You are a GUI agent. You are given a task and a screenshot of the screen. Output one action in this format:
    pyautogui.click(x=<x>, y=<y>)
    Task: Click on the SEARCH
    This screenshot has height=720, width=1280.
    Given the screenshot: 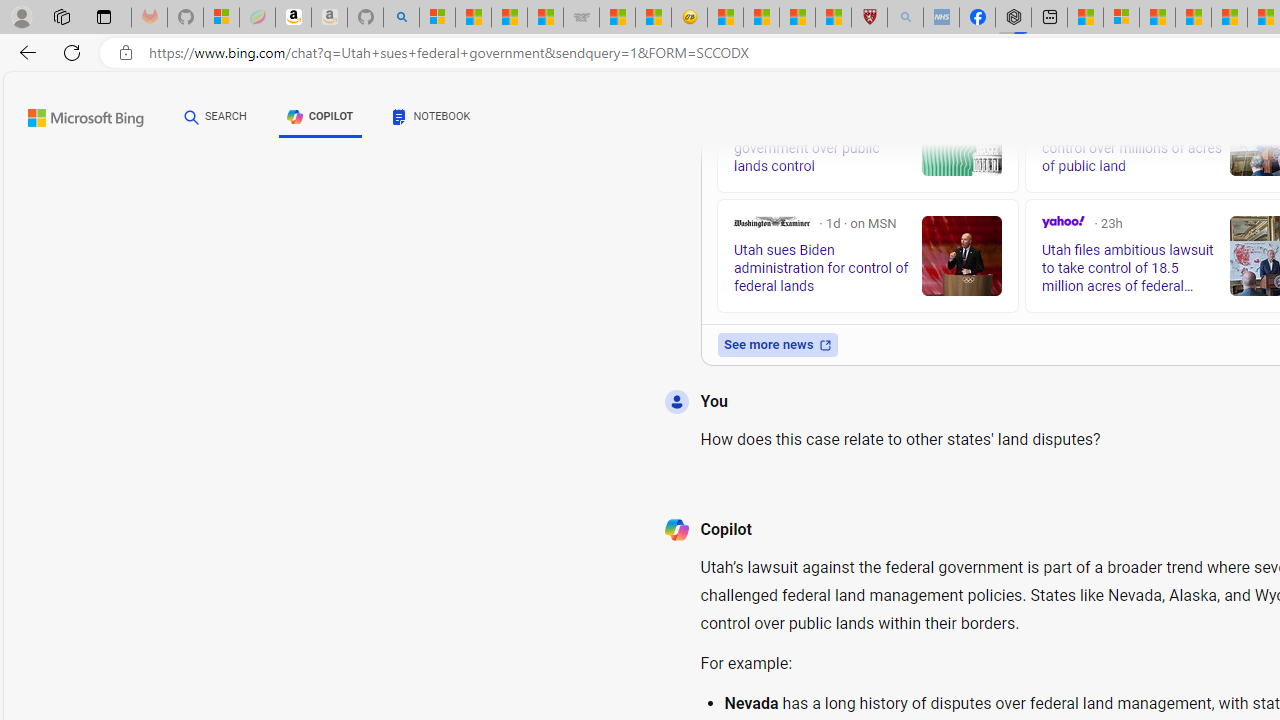 What is the action you would take?
    pyautogui.click(x=215, y=116)
    